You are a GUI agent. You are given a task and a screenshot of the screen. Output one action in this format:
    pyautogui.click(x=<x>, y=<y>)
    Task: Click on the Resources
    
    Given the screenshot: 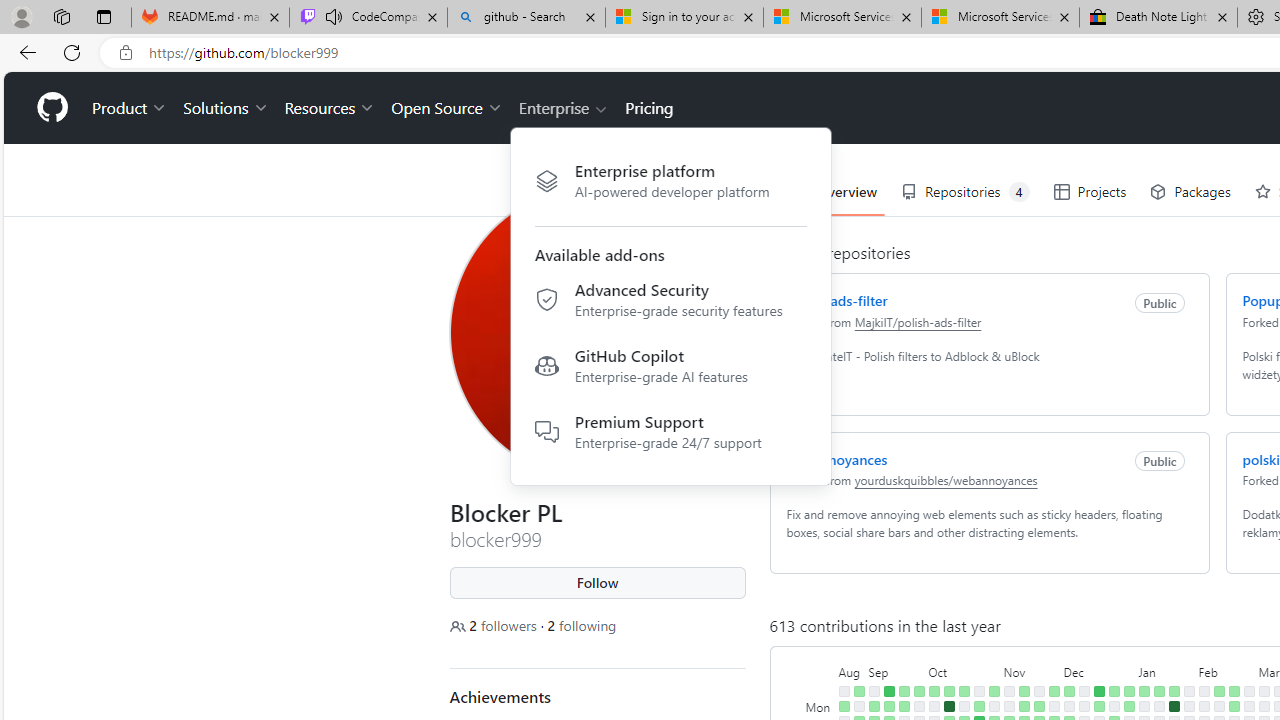 What is the action you would take?
    pyautogui.click(x=330, y=108)
    